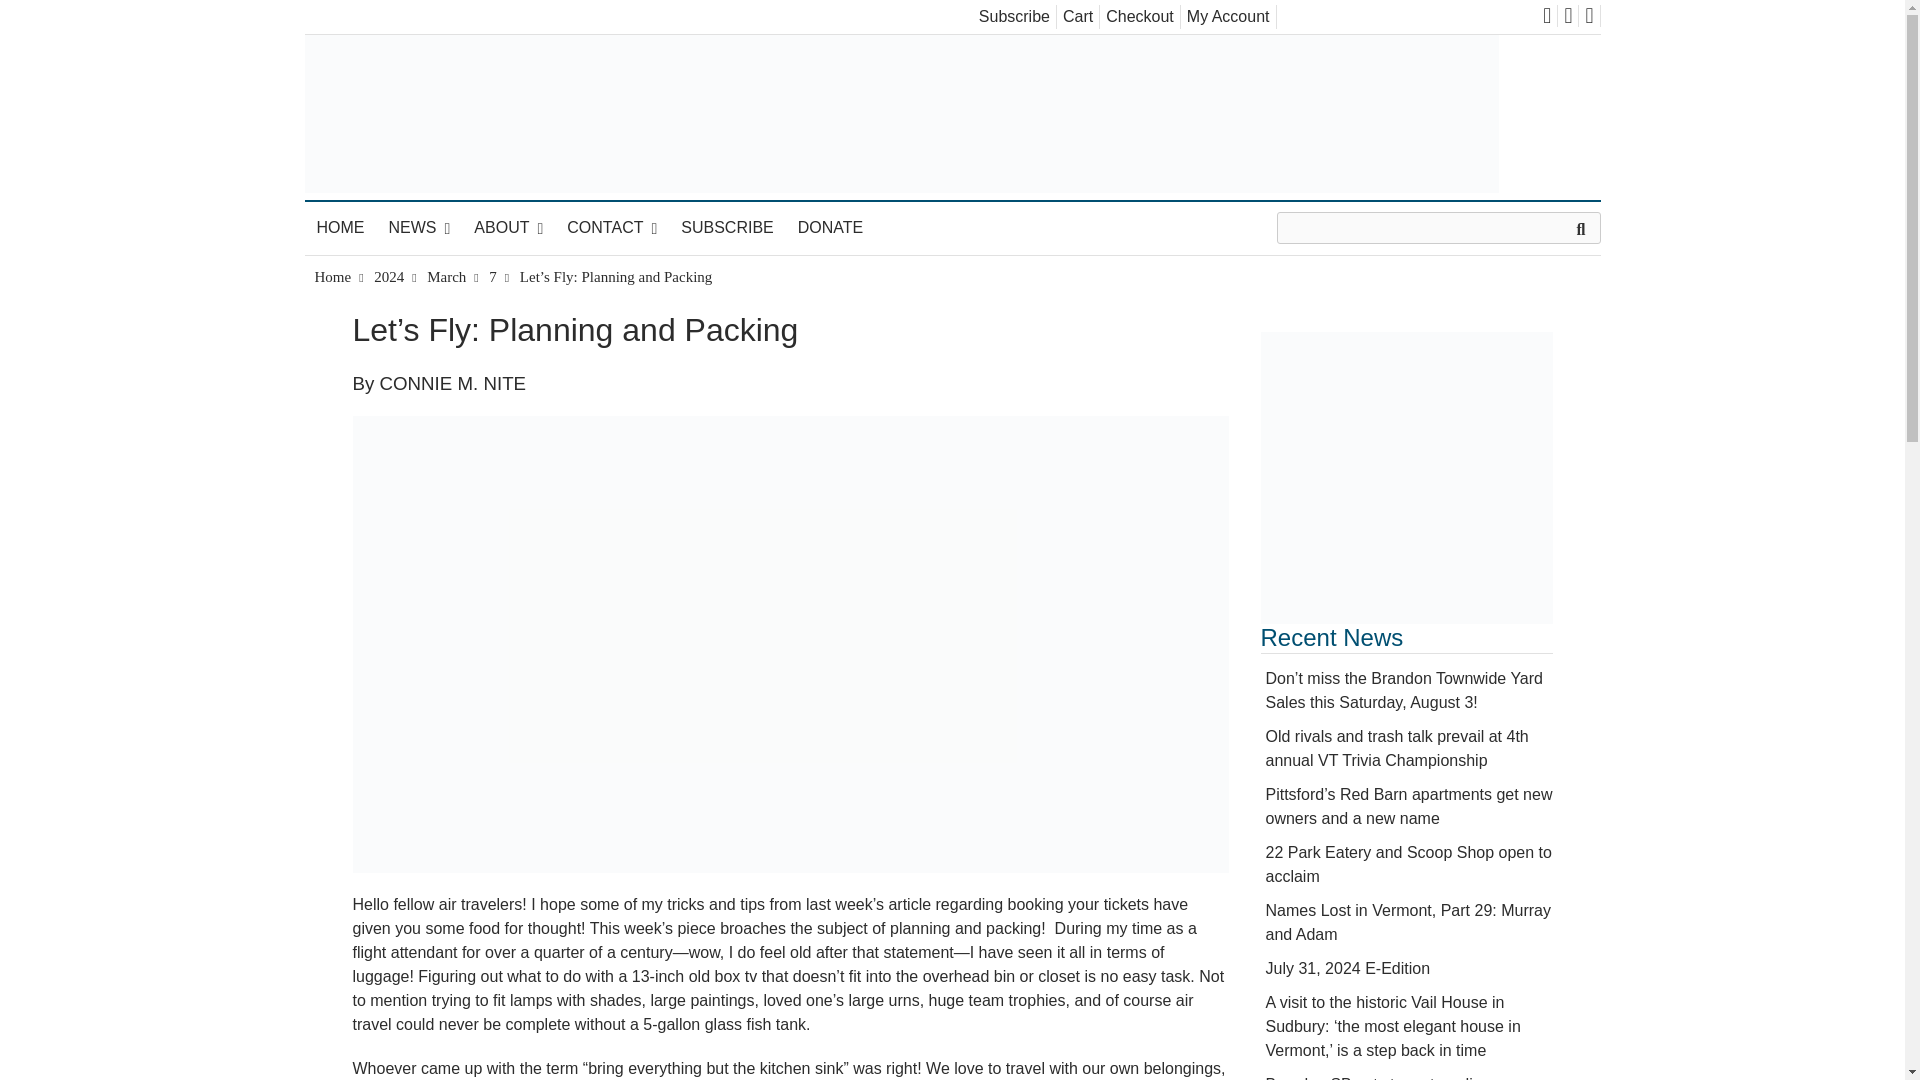 The width and height of the screenshot is (1920, 1080). Describe the element at coordinates (830, 227) in the screenshot. I see `DONATE` at that location.